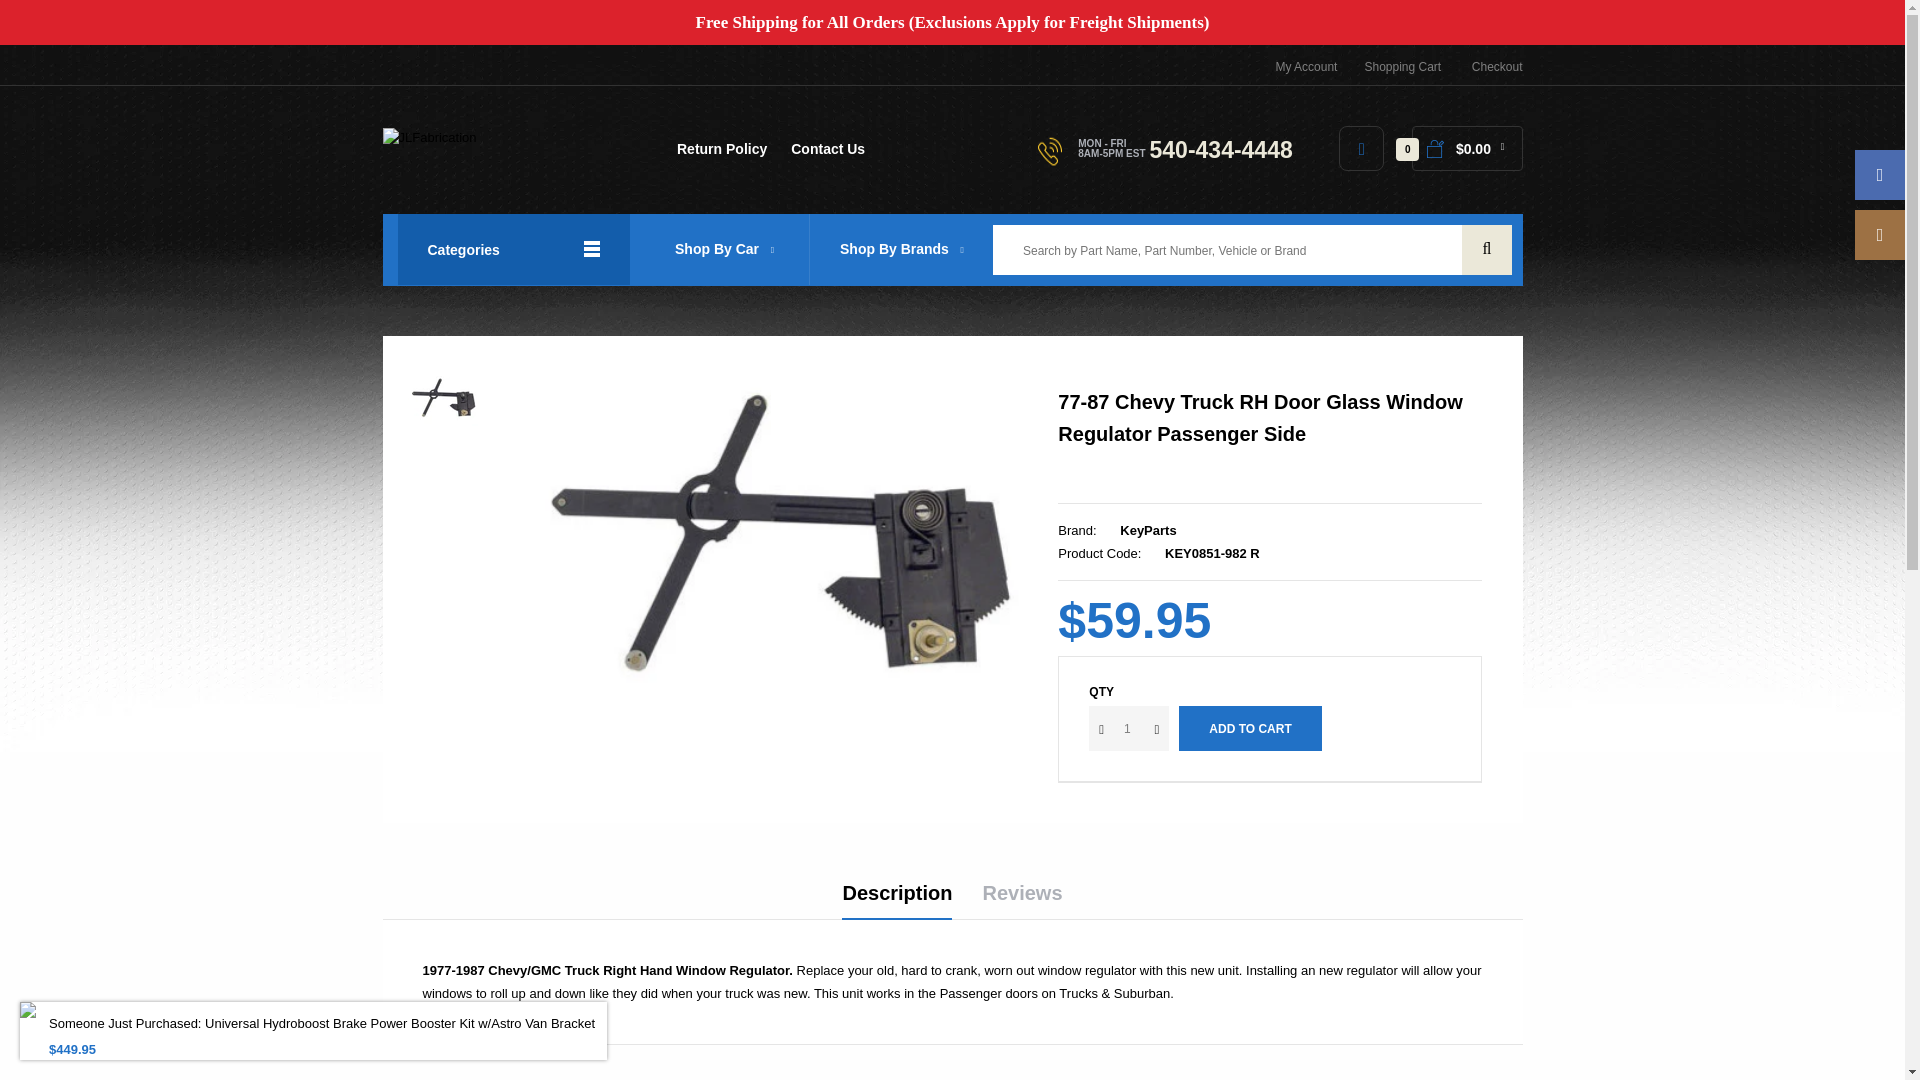 Image resolution: width=1920 pixels, height=1080 pixels. Describe the element at coordinates (1128, 728) in the screenshot. I see `1` at that location.